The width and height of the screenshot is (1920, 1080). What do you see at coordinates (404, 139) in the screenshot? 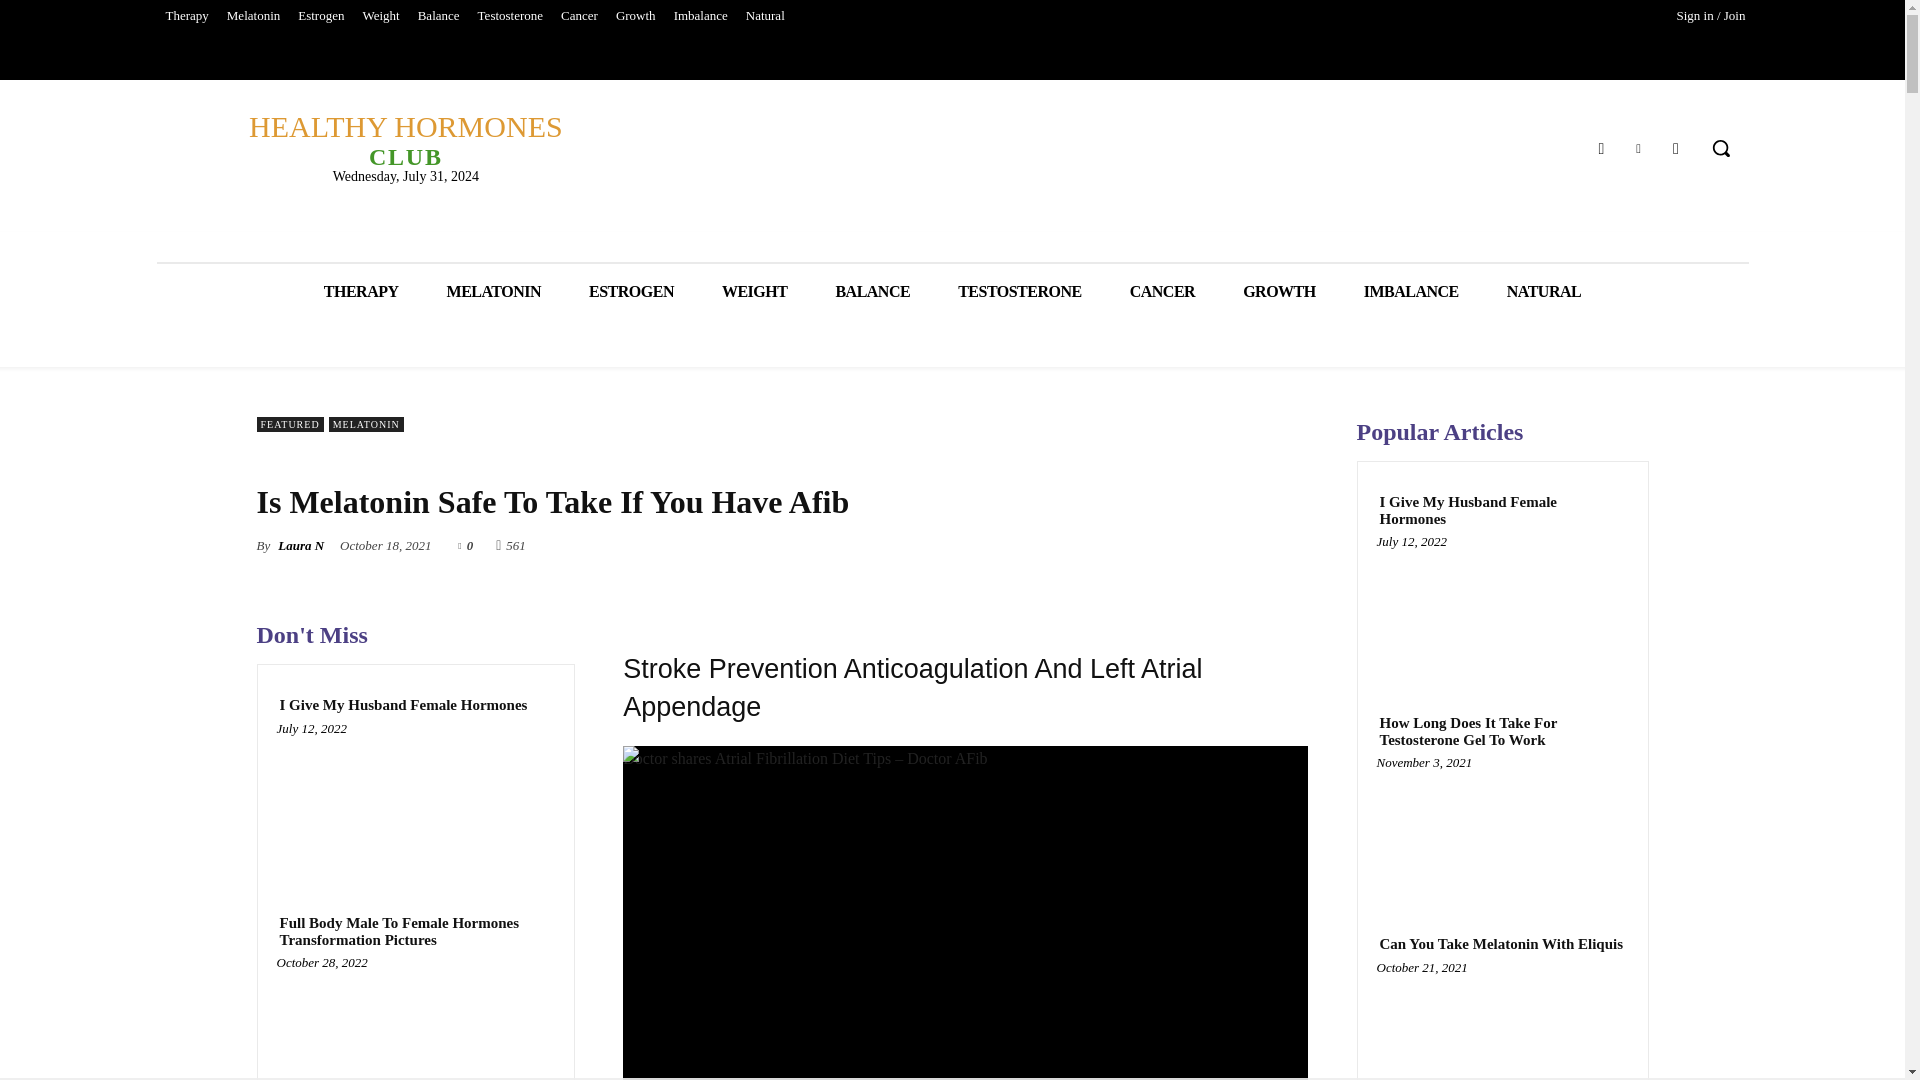
I see `I Give My Husband Female Hormones` at bounding box center [404, 139].